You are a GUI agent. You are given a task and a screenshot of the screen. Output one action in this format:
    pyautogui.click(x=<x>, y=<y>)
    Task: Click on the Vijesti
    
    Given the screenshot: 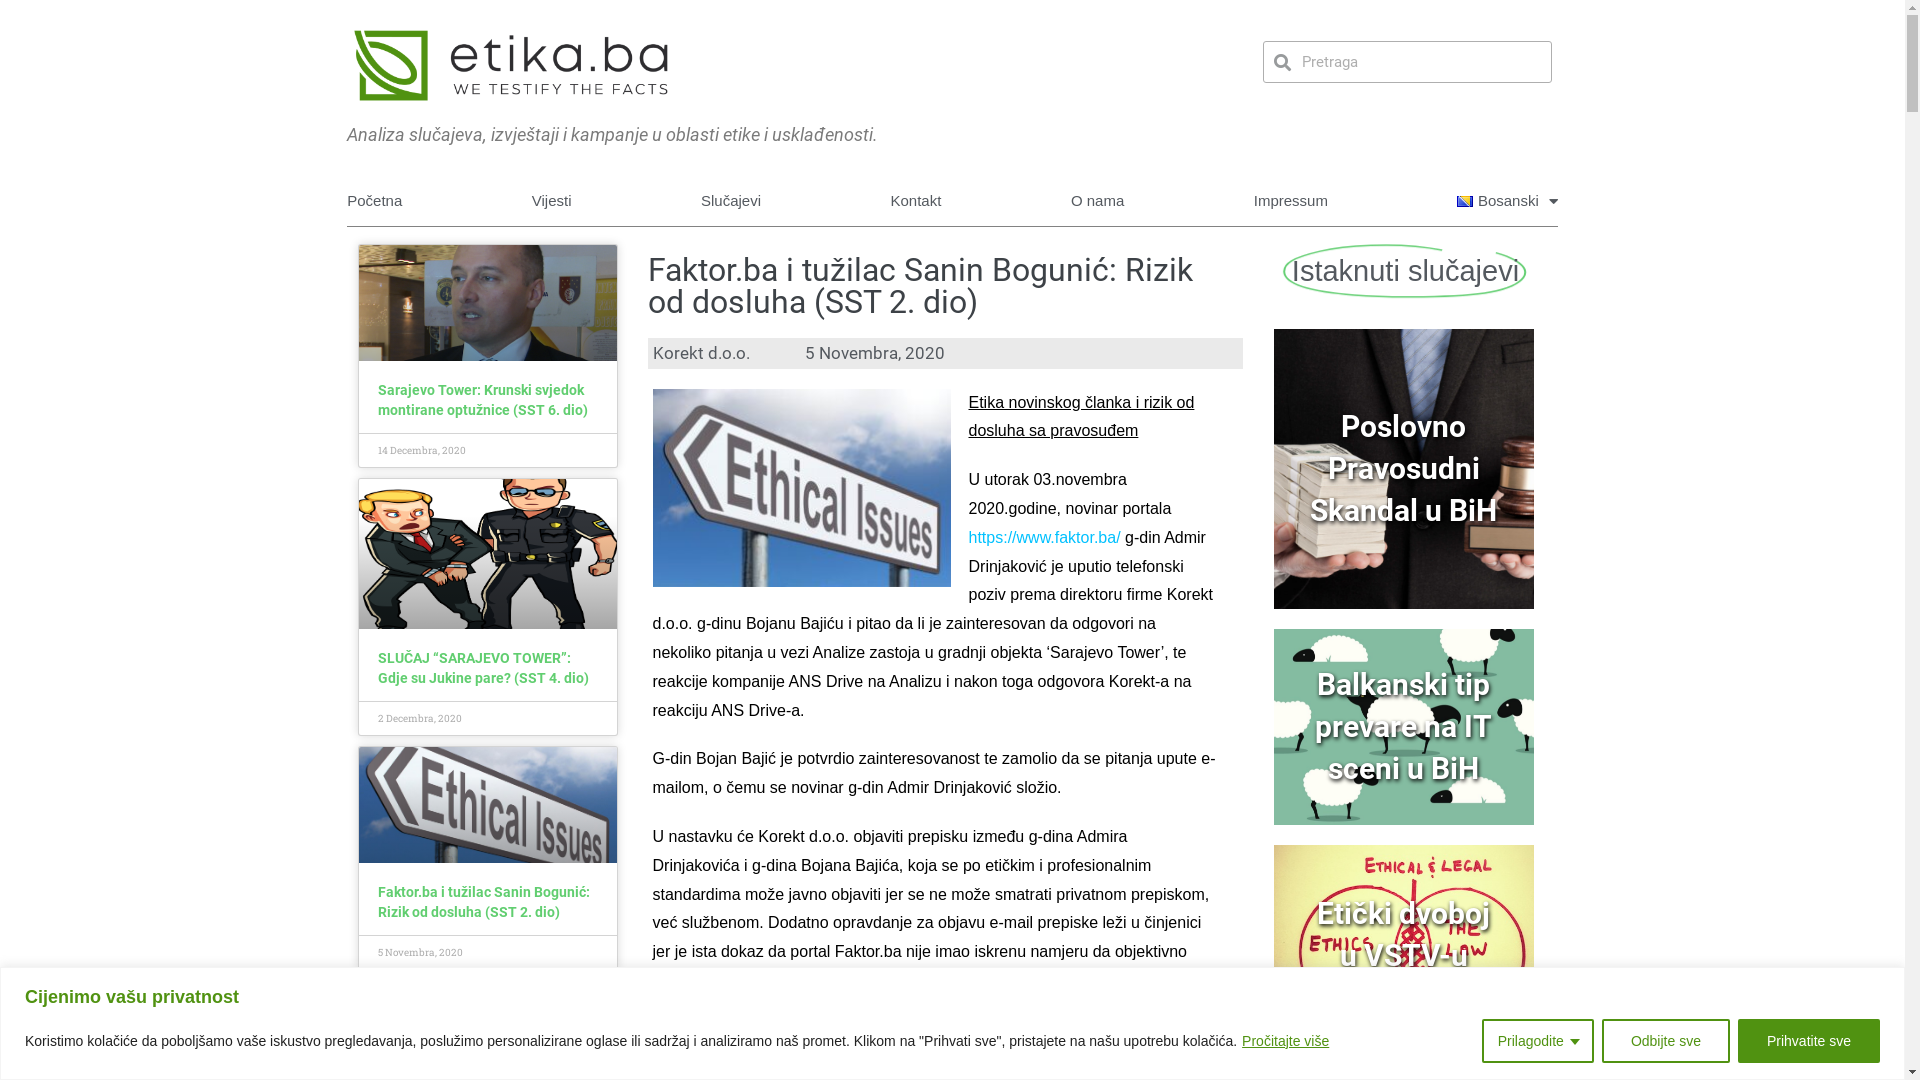 What is the action you would take?
    pyautogui.click(x=552, y=201)
    